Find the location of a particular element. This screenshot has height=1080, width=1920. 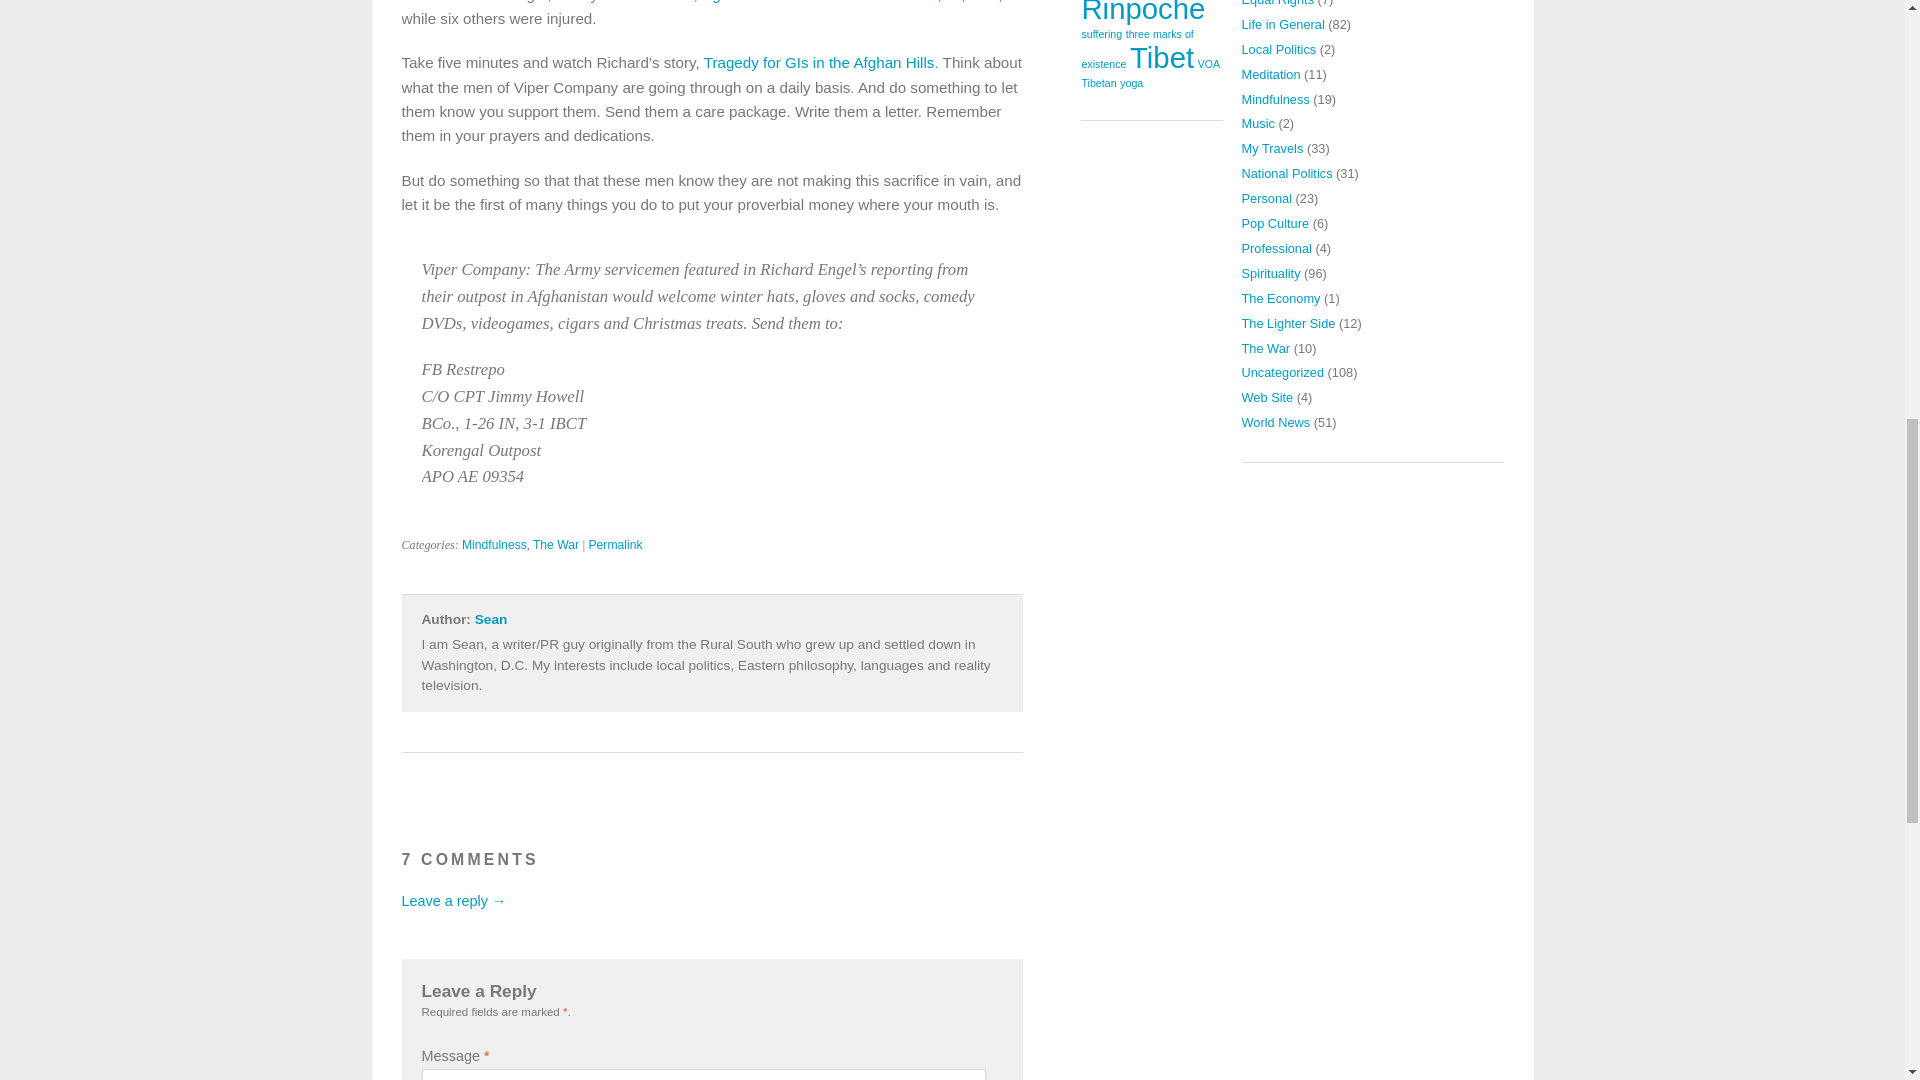

Mindfulness is located at coordinates (494, 544).